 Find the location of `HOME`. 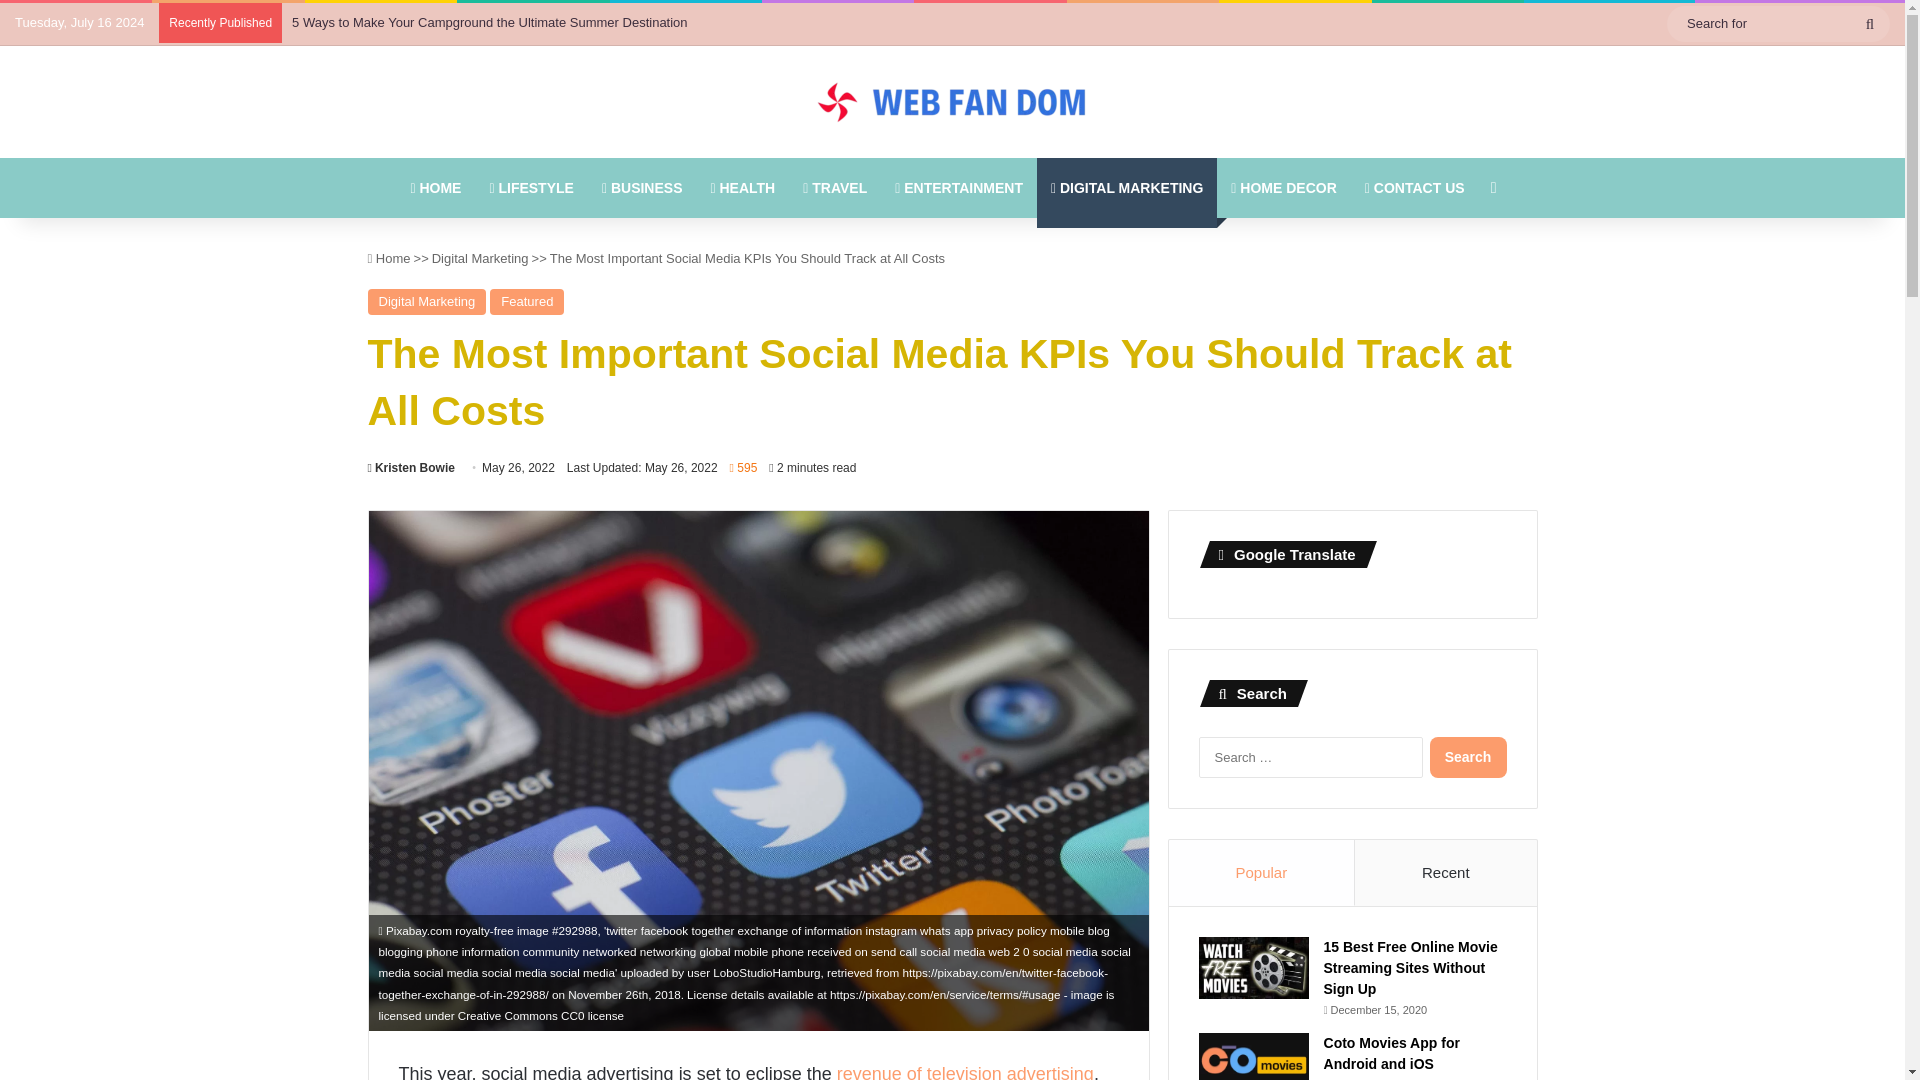

HOME is located at coordinates (434, 188).